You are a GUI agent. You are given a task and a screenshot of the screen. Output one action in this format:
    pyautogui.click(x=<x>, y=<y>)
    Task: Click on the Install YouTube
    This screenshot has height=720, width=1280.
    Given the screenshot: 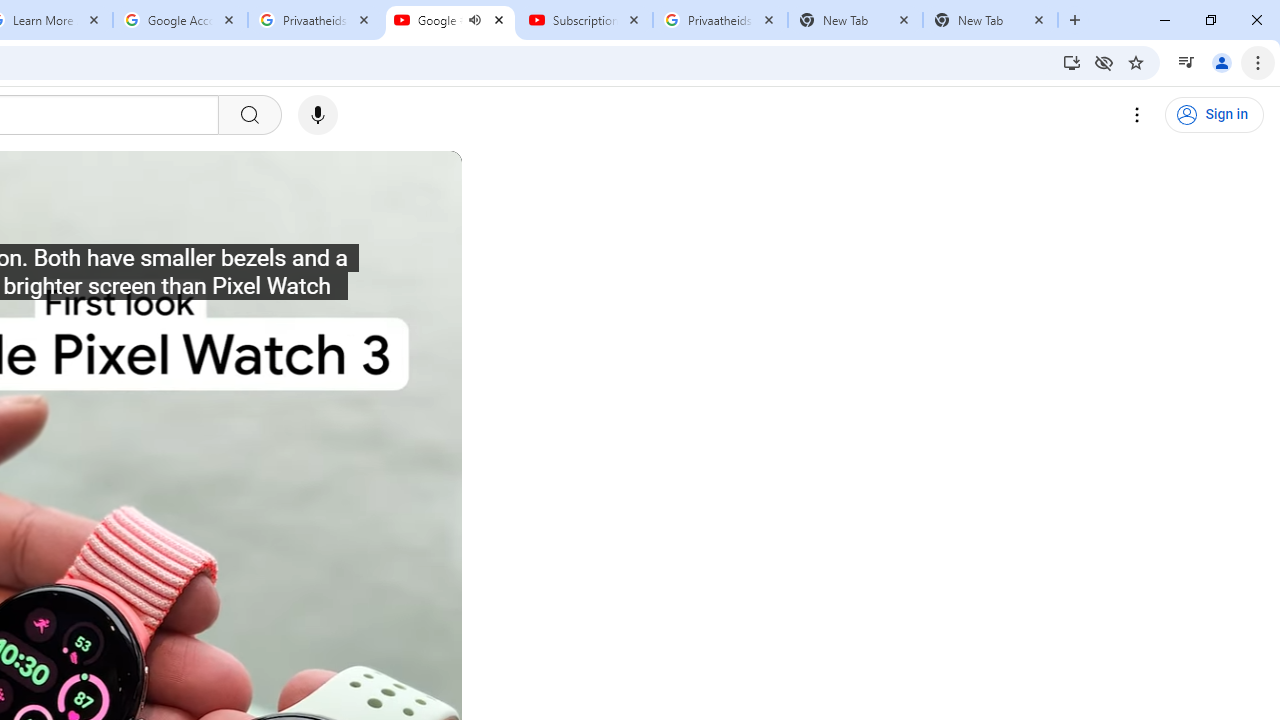 What is the action you would take?
    pyautogui.click(x=1072, y=62)
    